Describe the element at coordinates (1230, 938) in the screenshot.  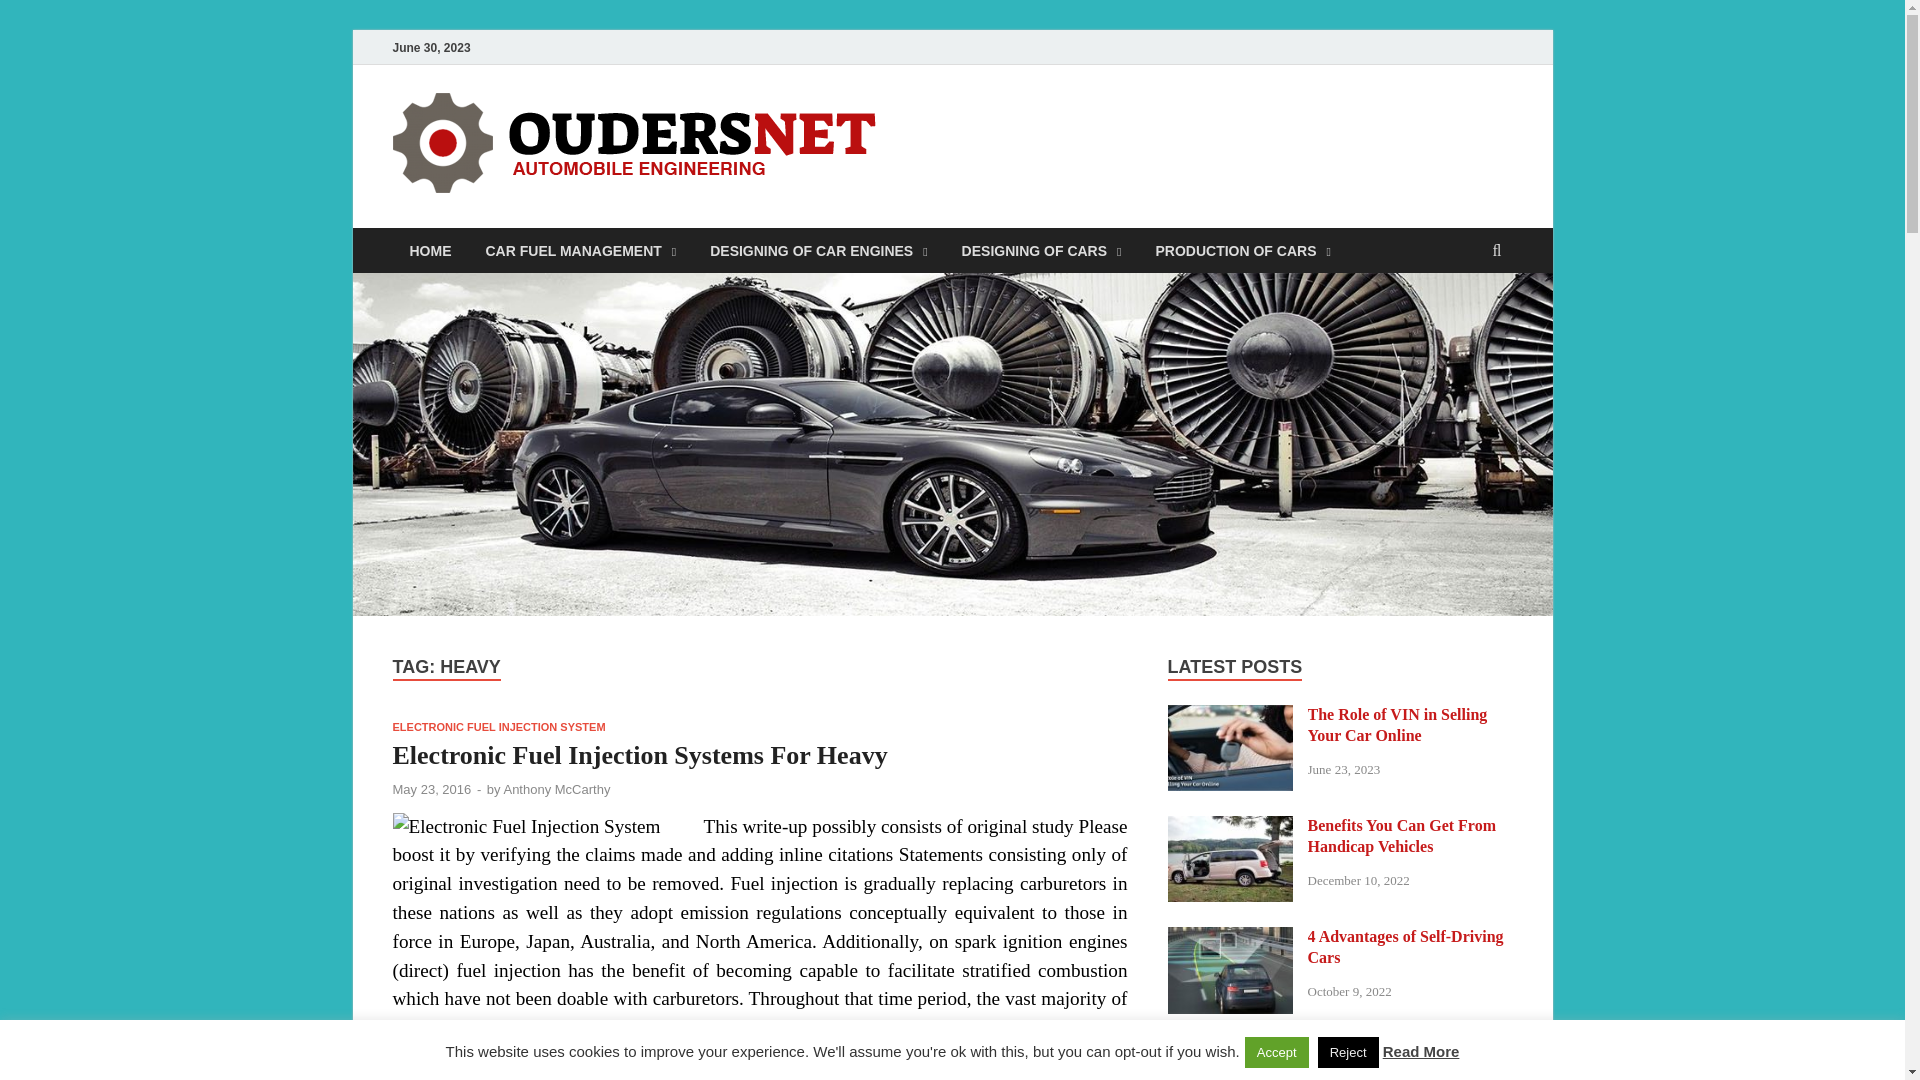
I see `4 Advantages of Self-Driving Cars` at that location.